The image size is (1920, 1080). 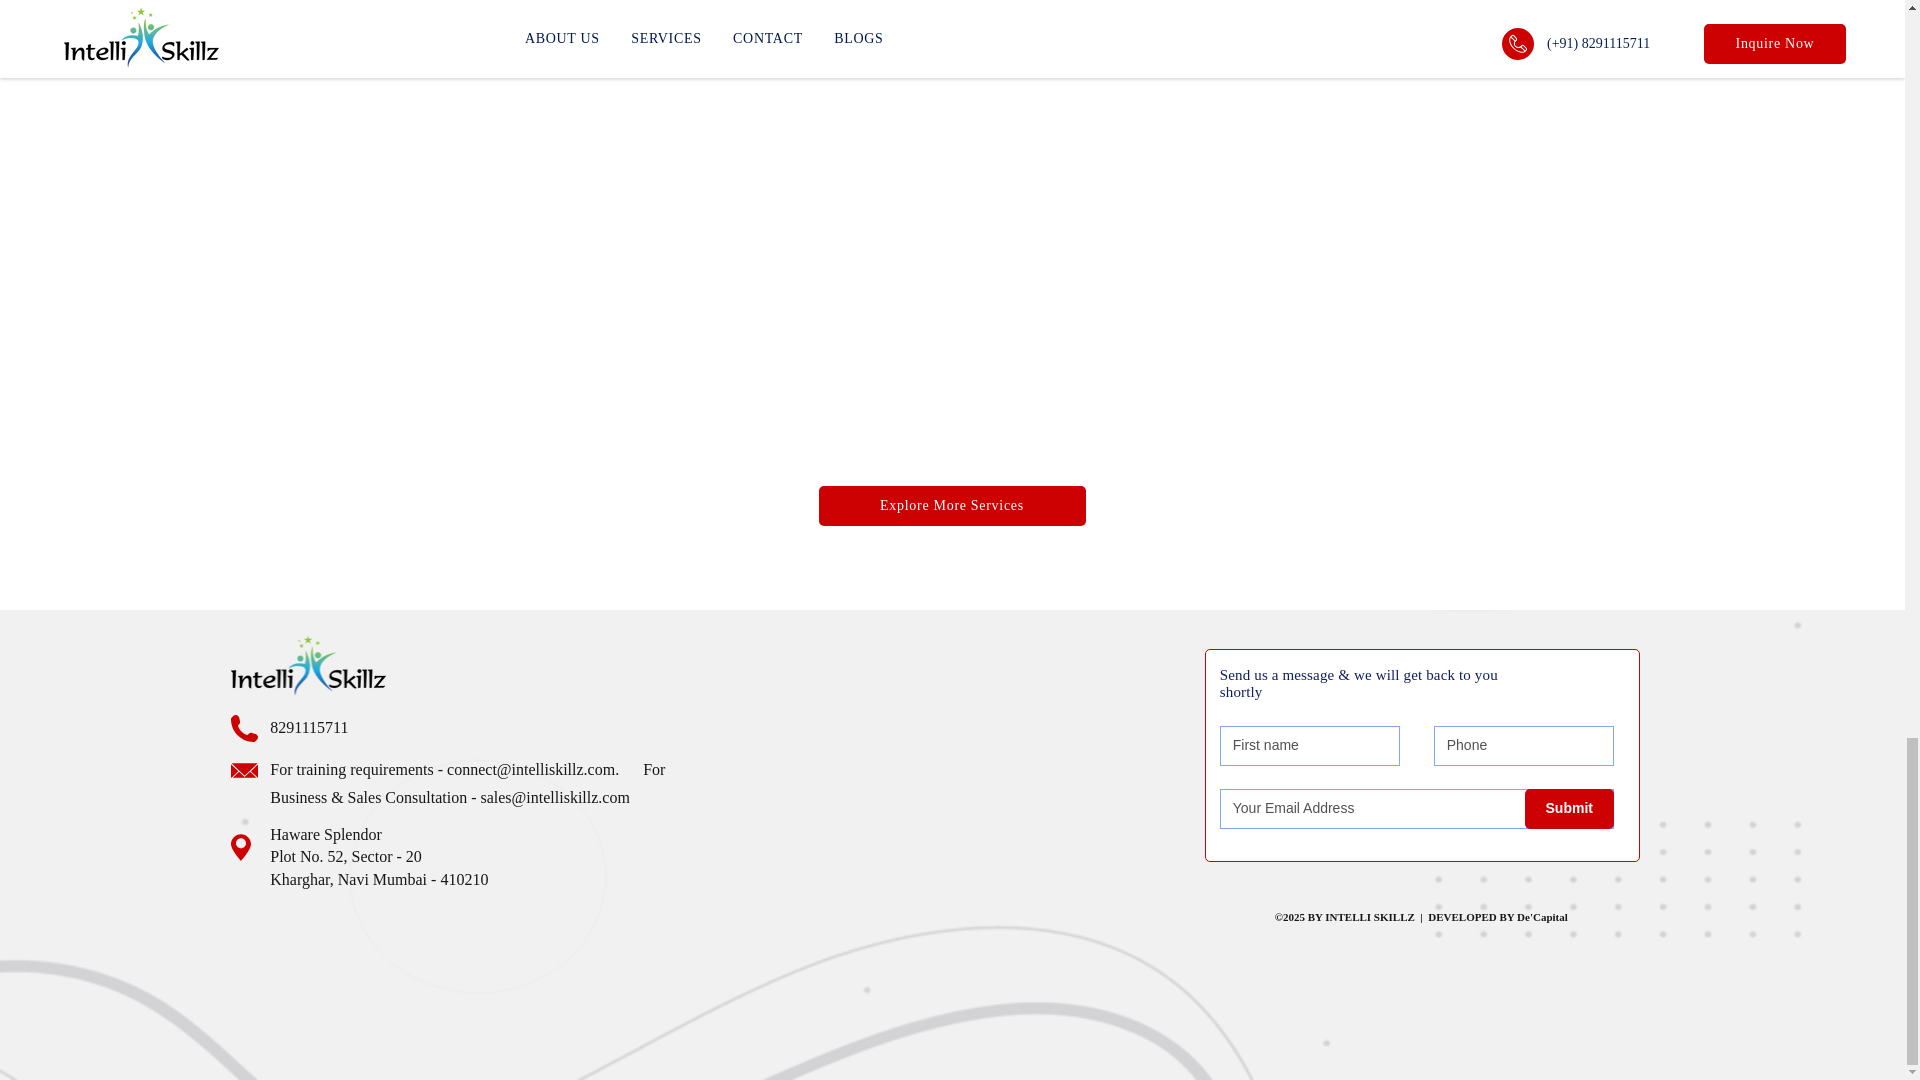 I want to click on Explore More Services, so click(x=950, y=506).